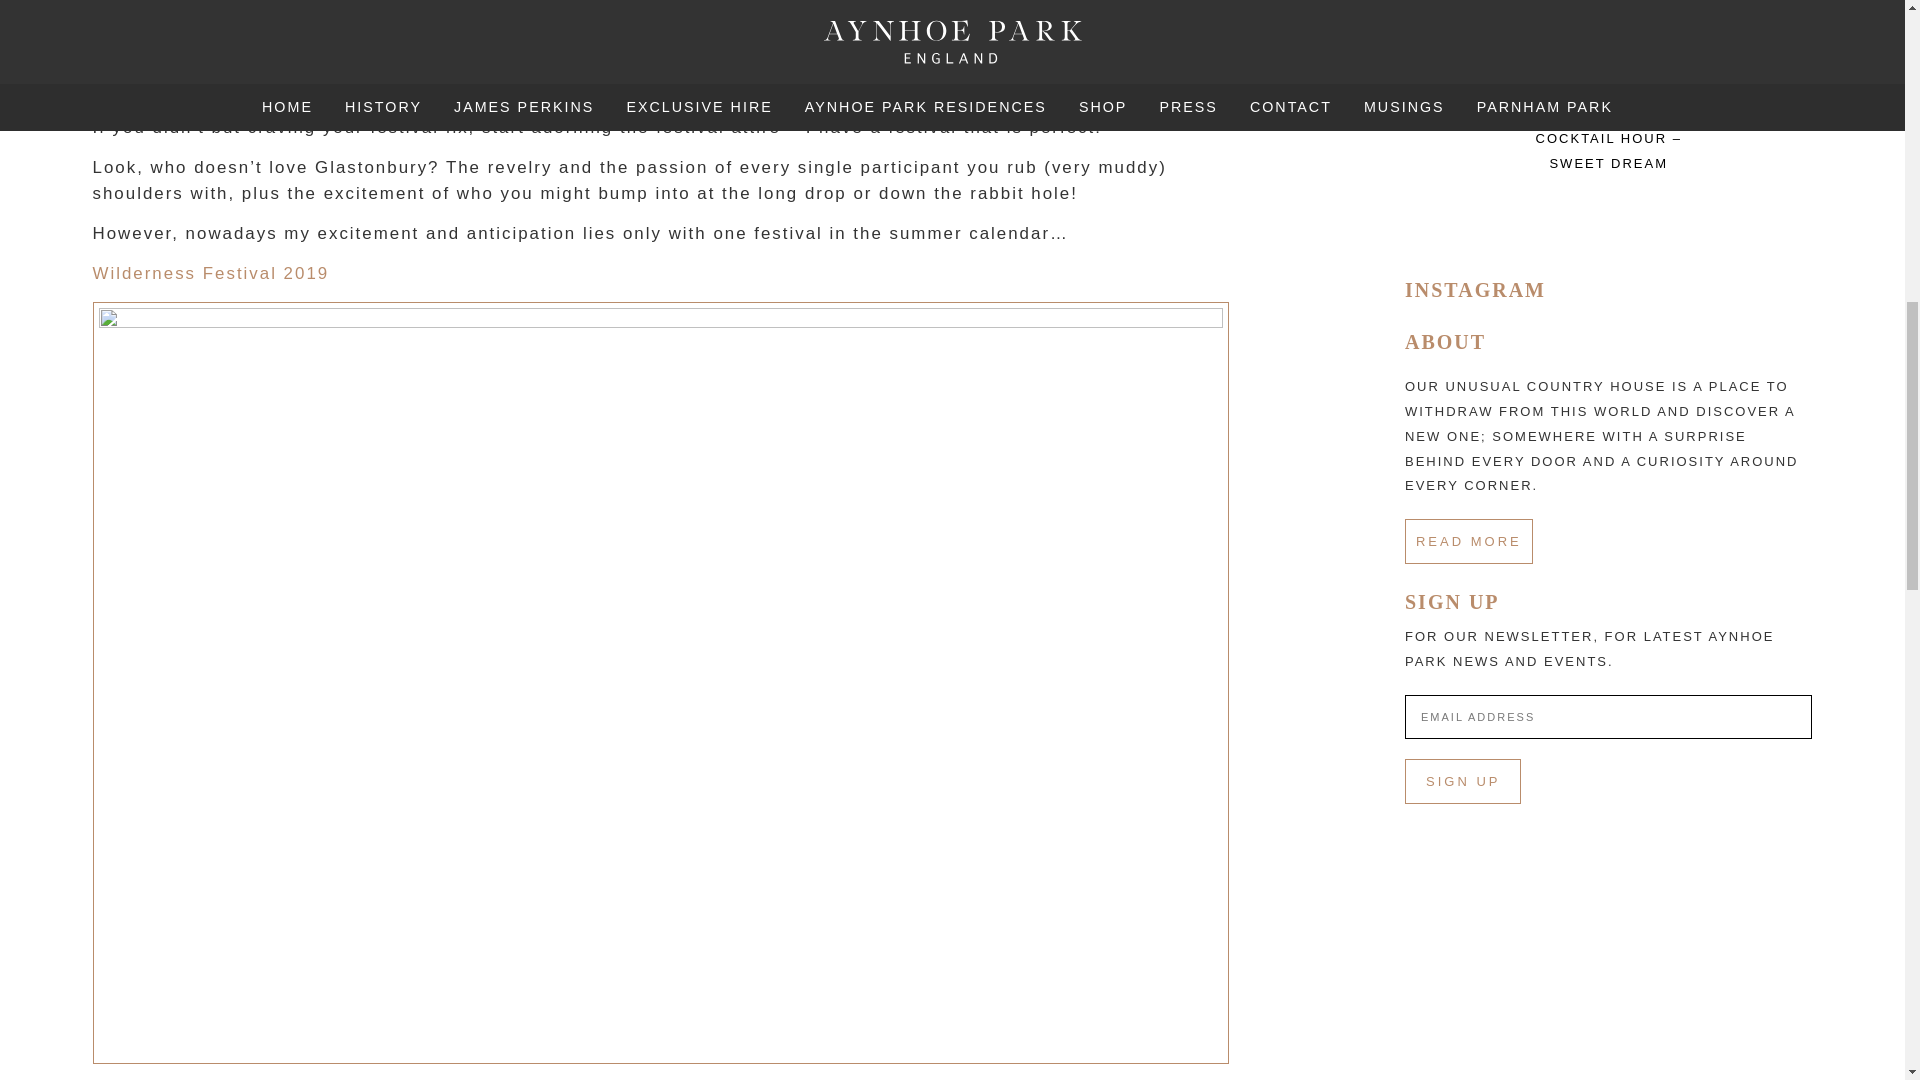  I want to click on SIGN UP, so click(1462, 781).